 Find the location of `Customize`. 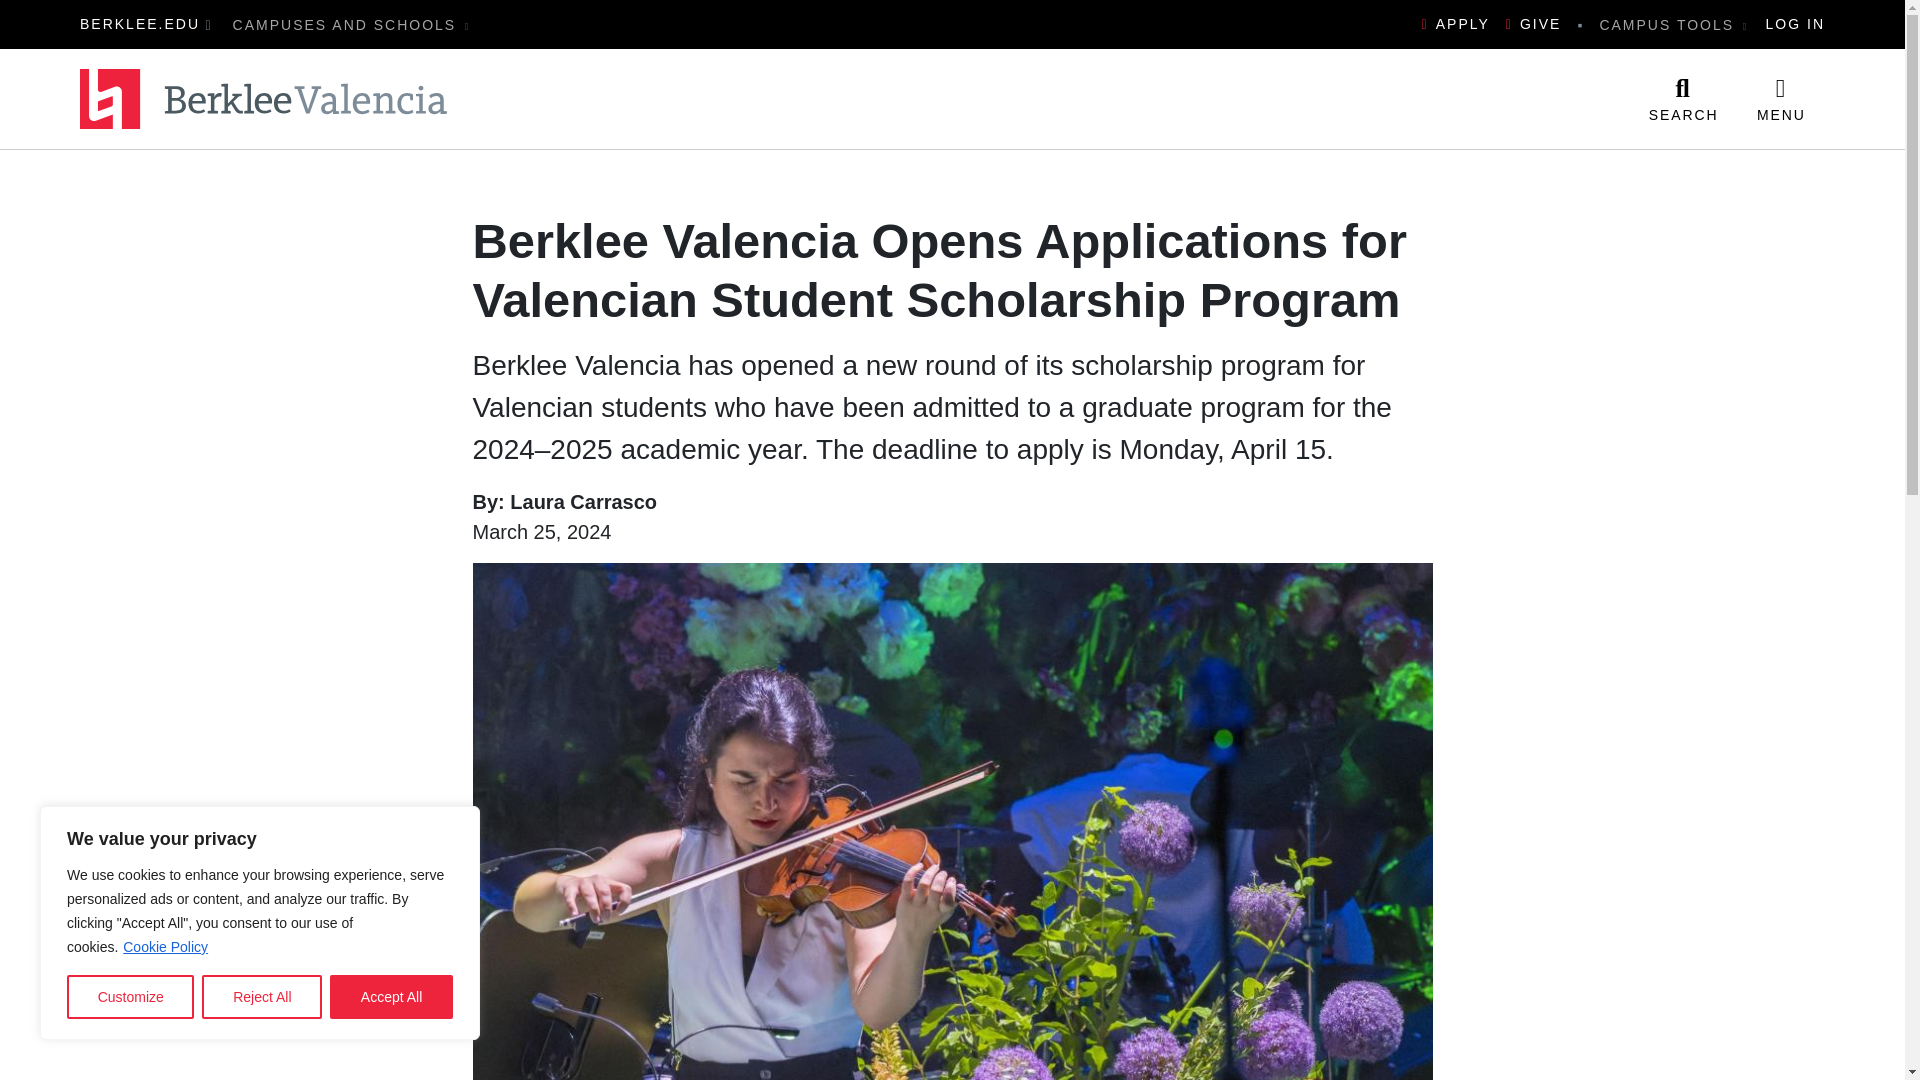

Customize is located at coordinates (130, 997).